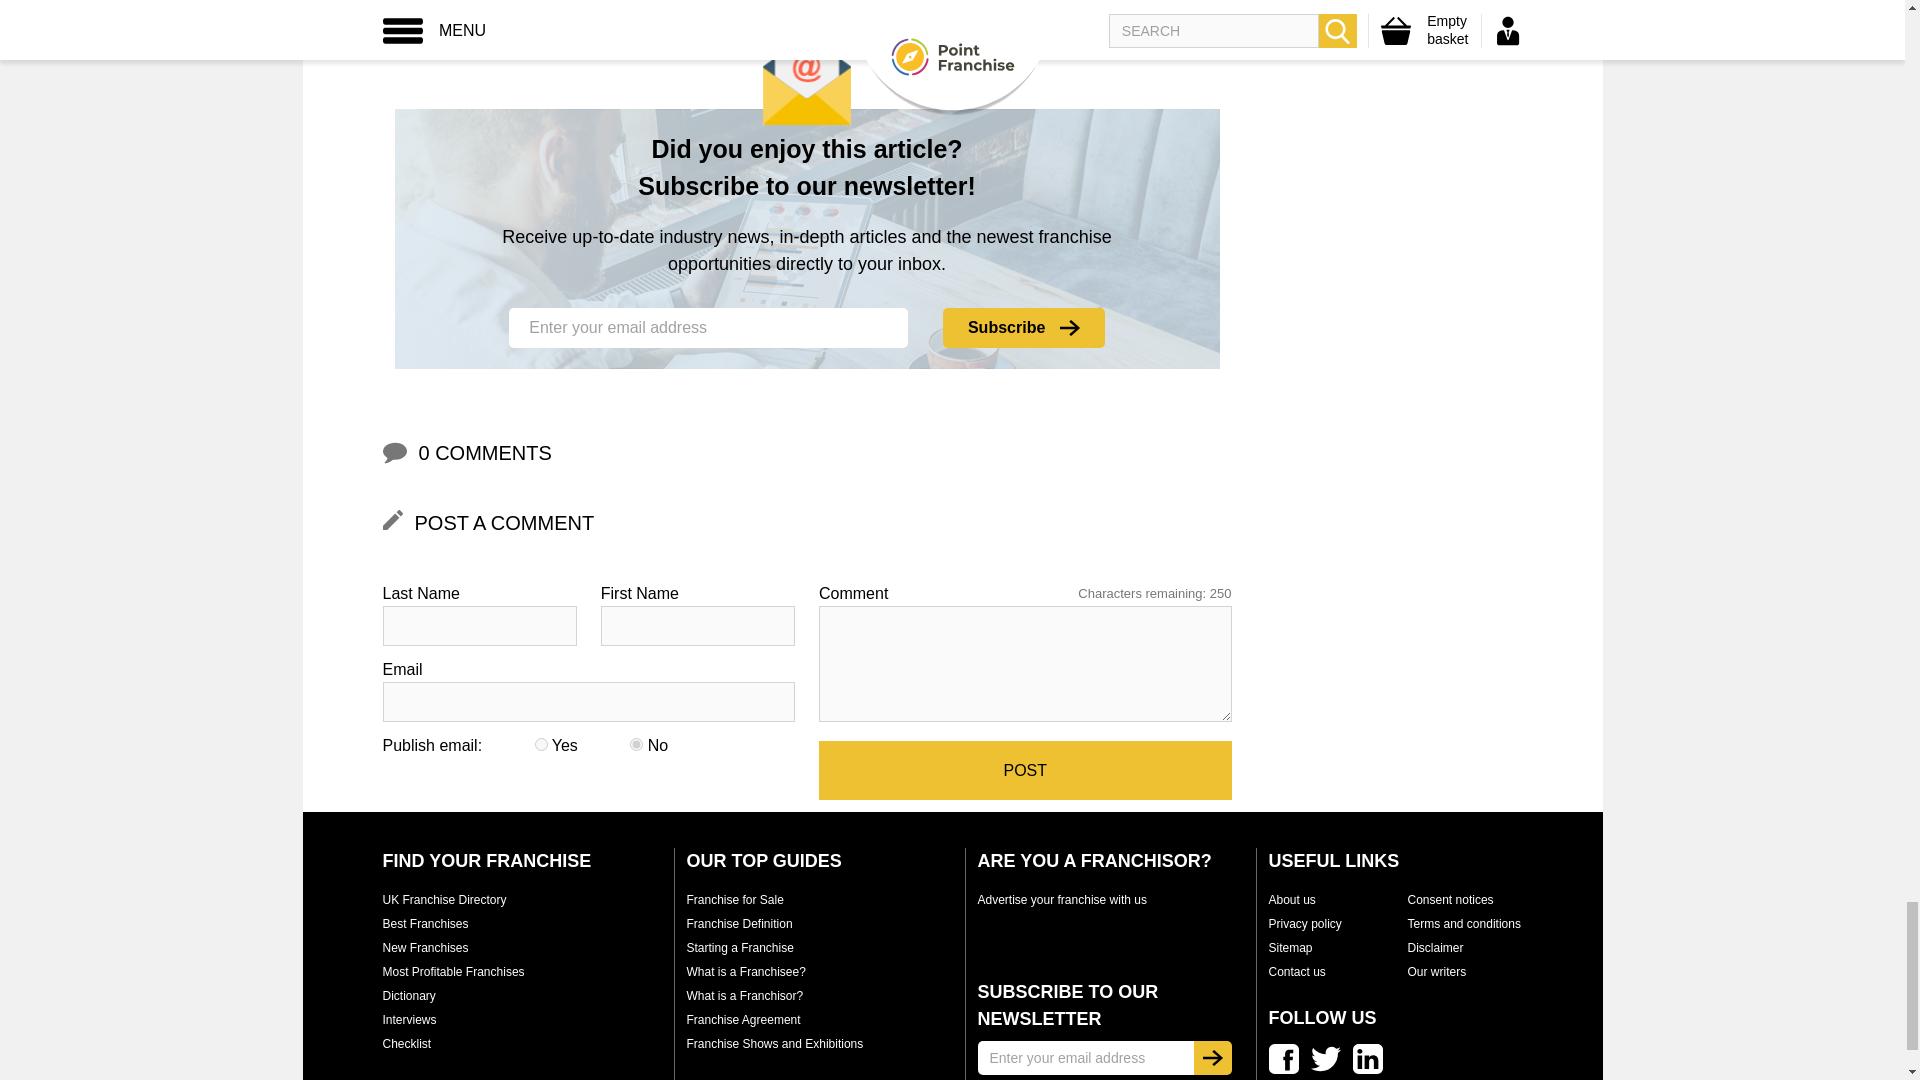  I want to click on Checklist, so click(406, 1043).